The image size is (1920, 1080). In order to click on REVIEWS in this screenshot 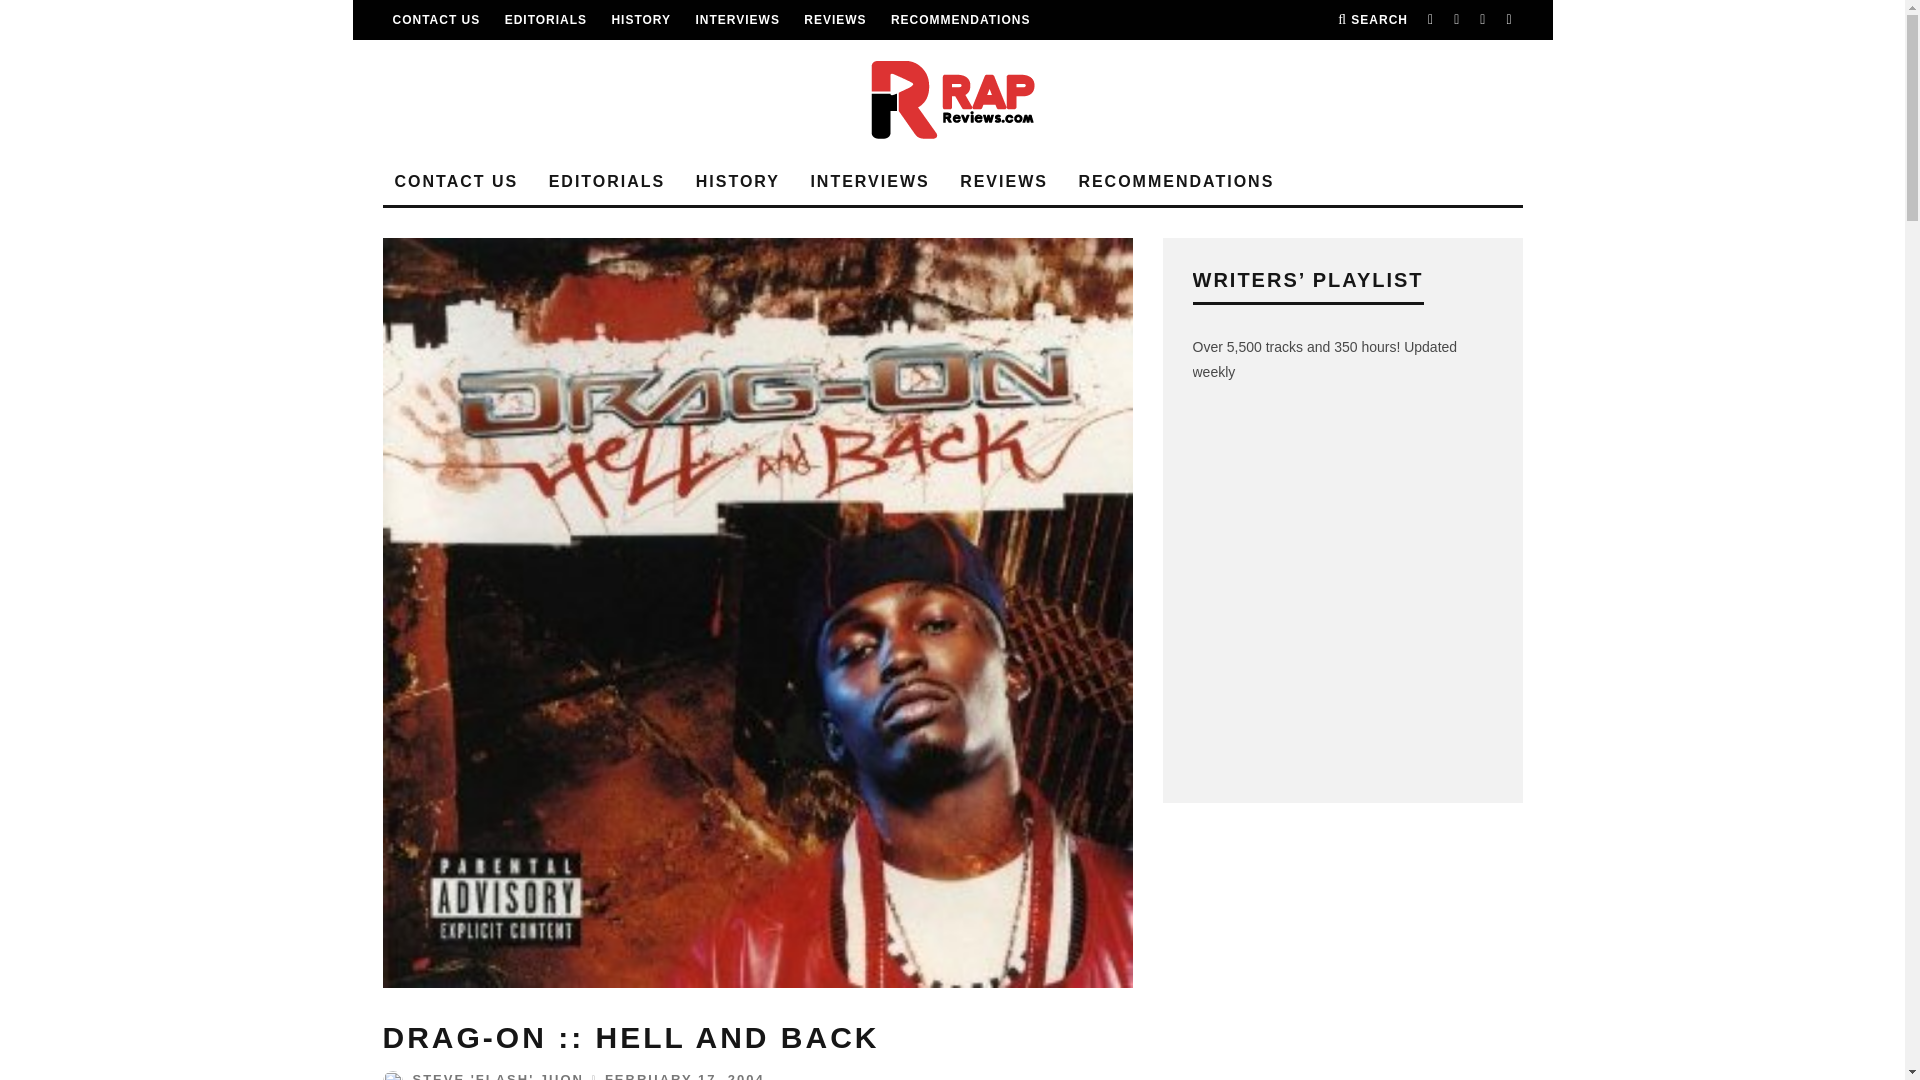, I will do `click(834, 20)`.